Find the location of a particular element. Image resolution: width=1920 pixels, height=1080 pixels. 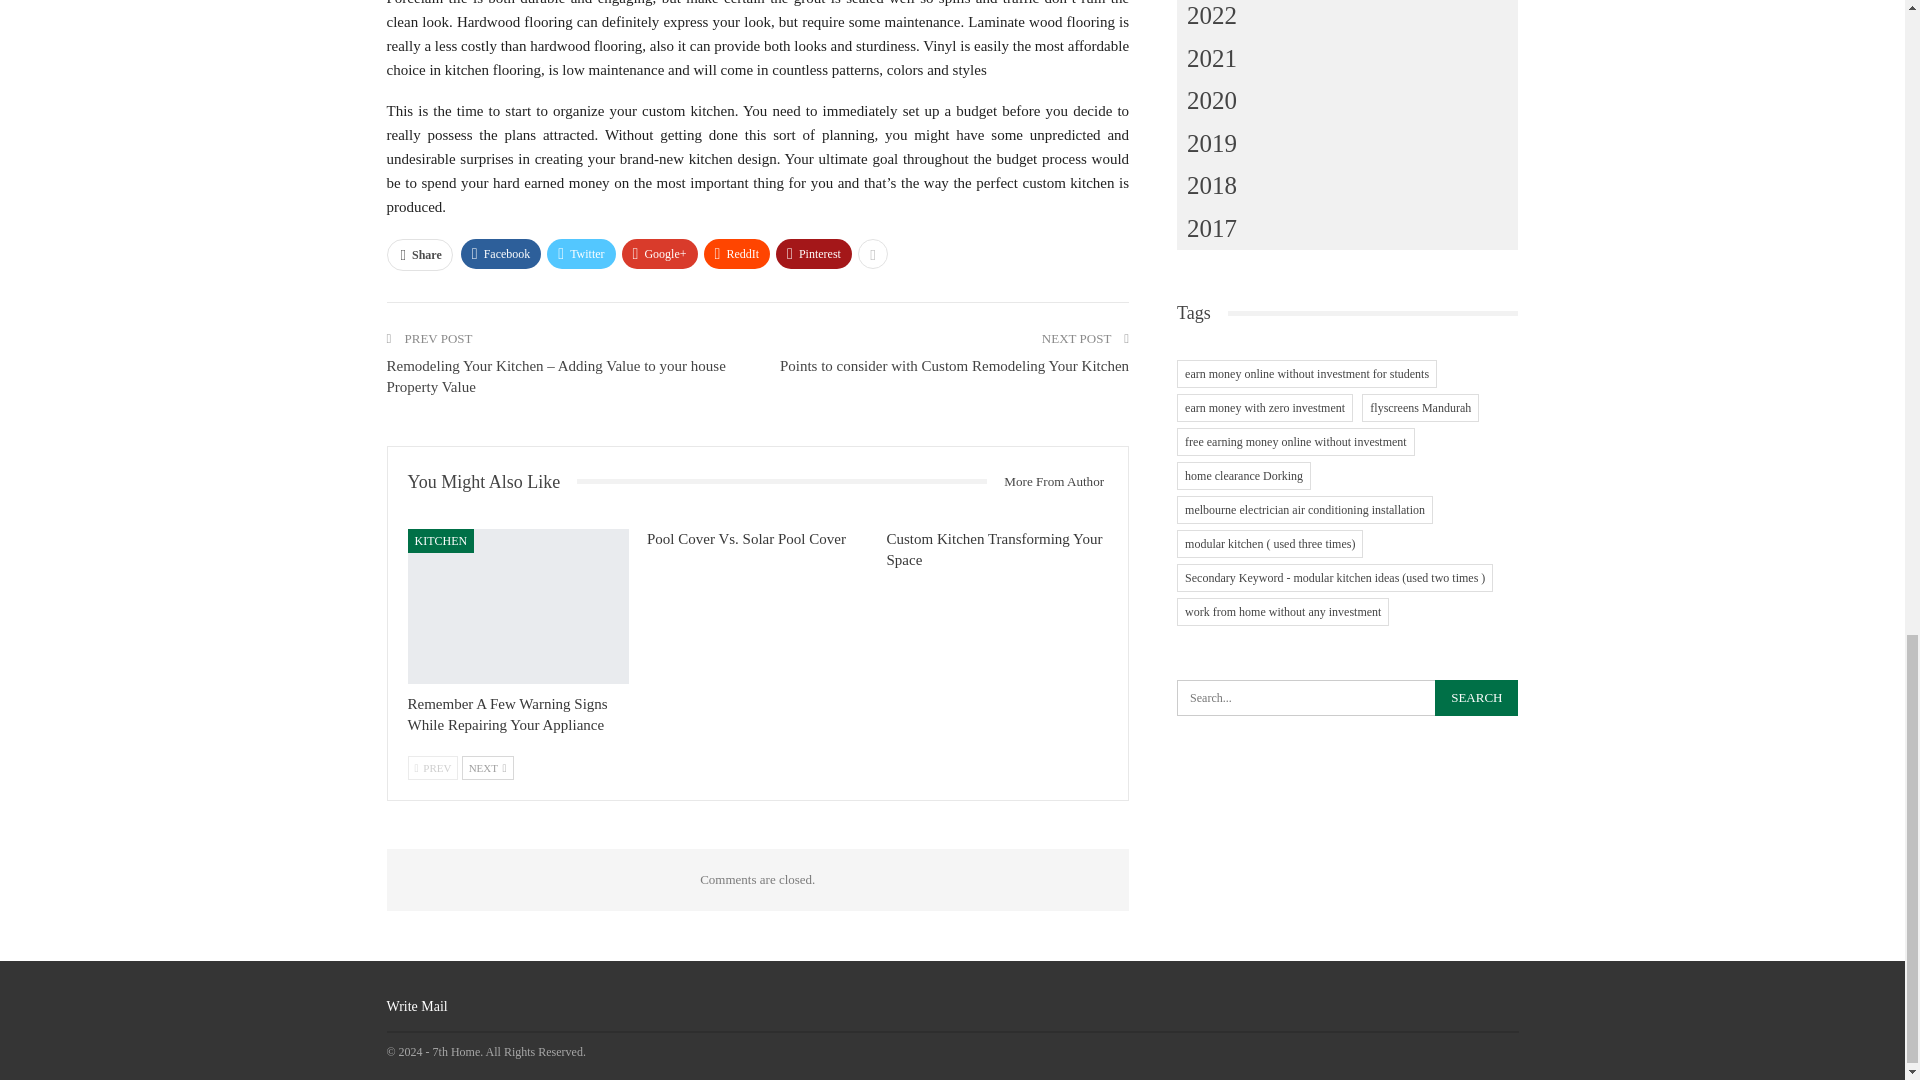

Facebook is located at coordinates (500, 253).